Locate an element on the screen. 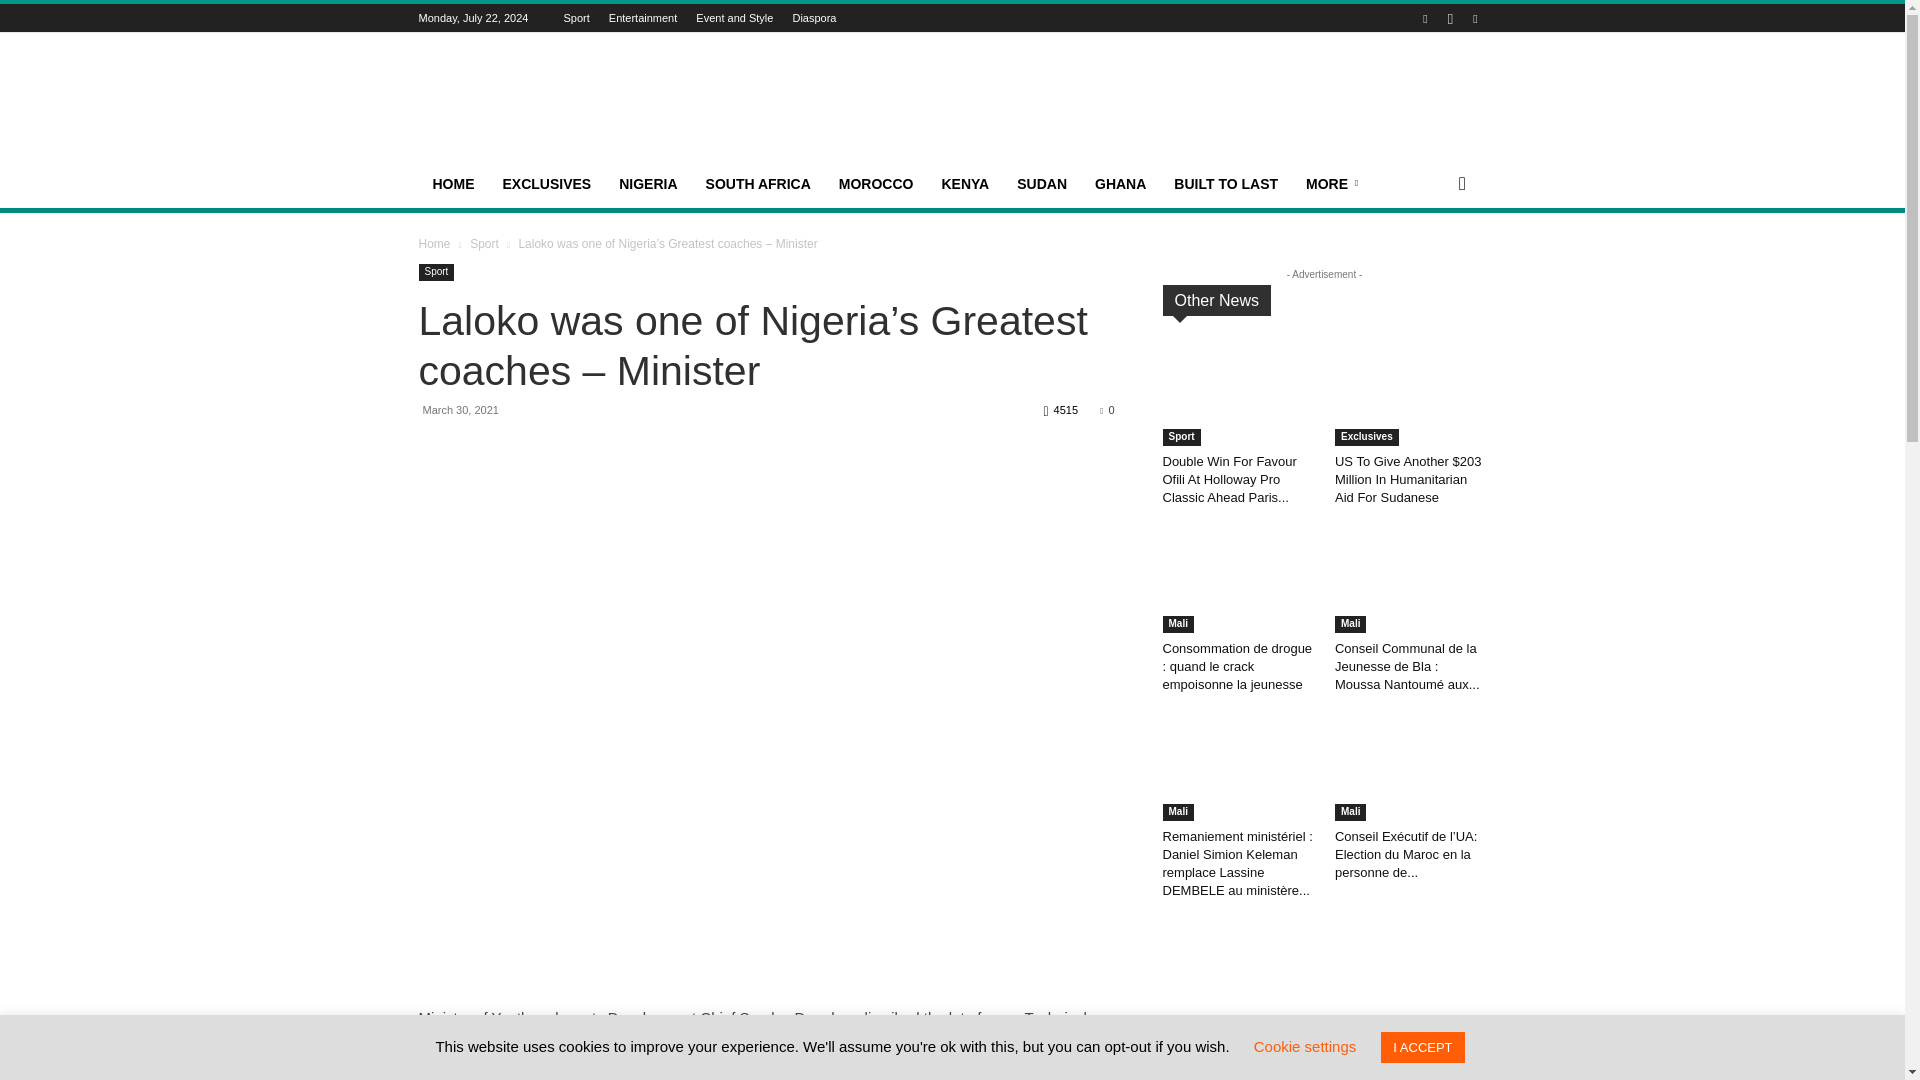 Image resolution: width=1920 pixels, height=1080 pixels. SOUTH AFRICA is located at coordinates (758, 184).